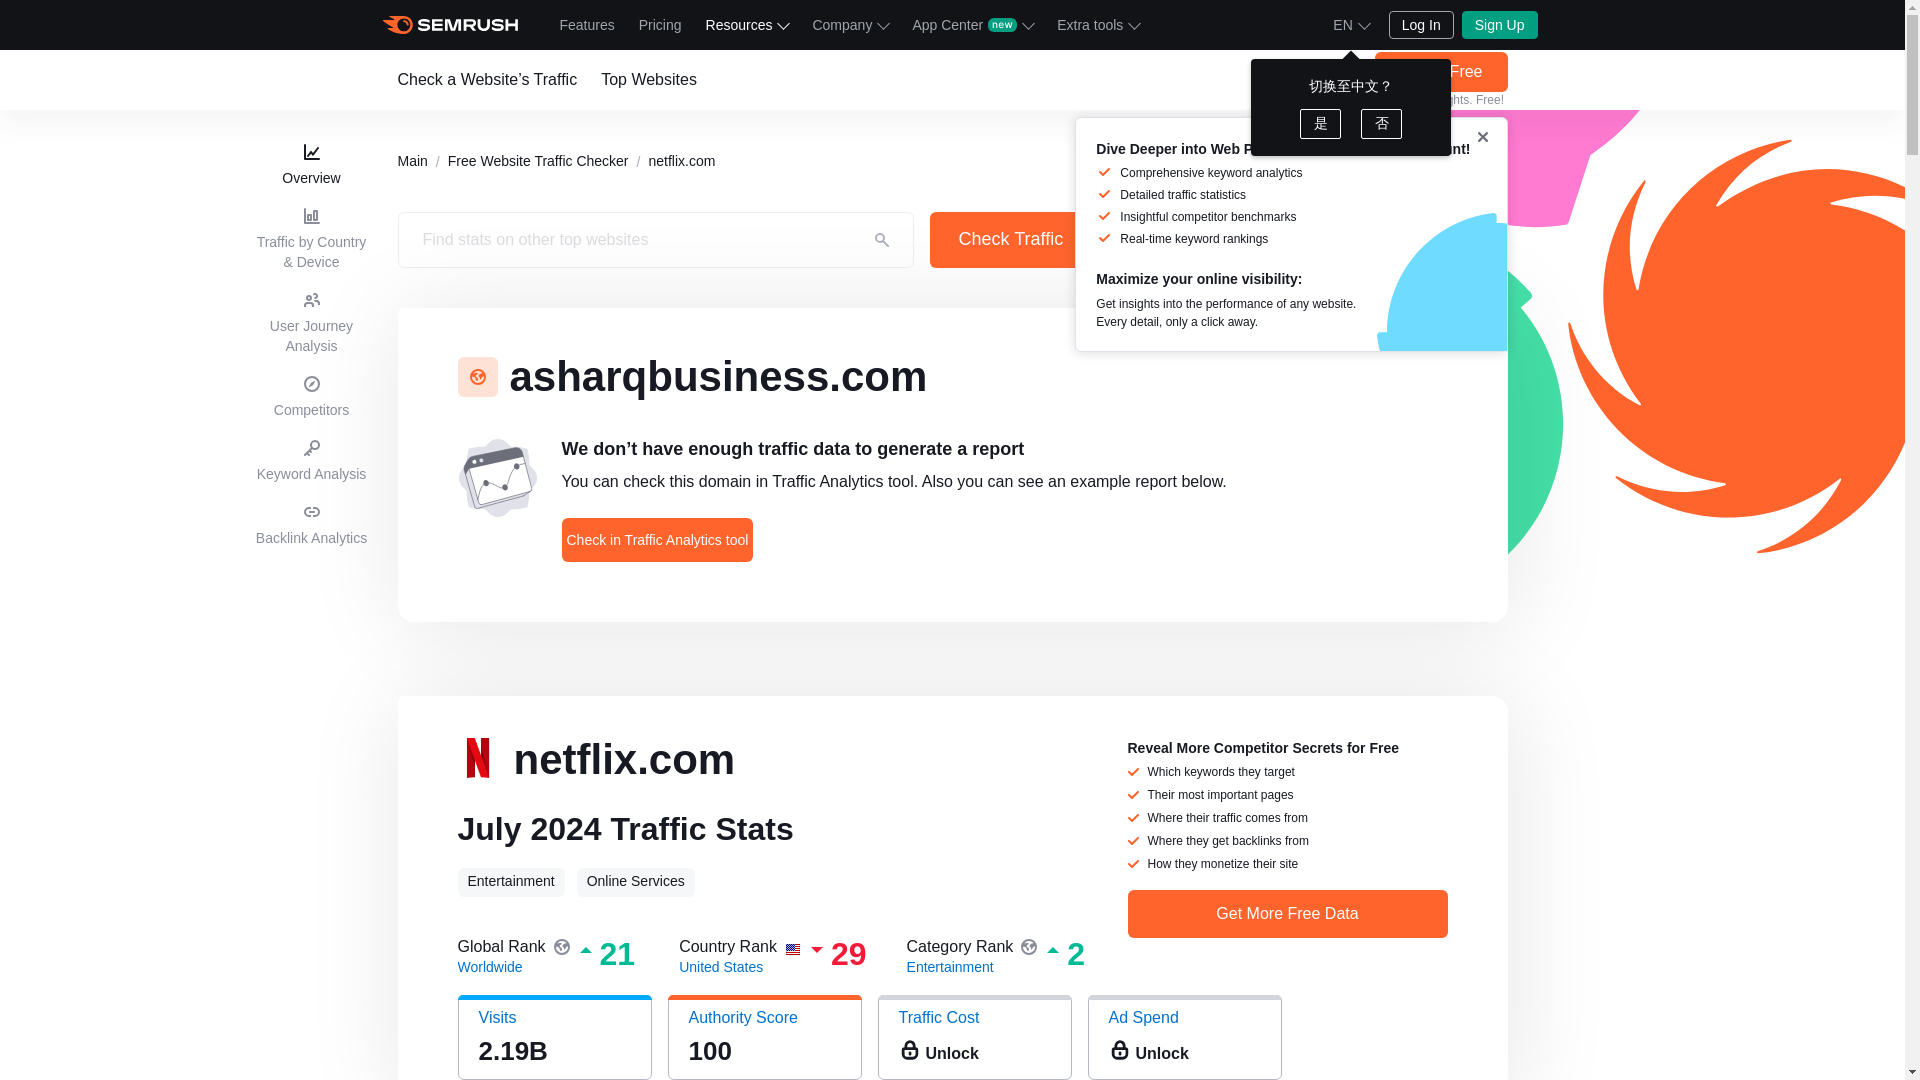 The height and width of the screenshot is (1080, 1920). Describe the element at coordinates (972, 24) in the screenshot. I see `App Center` at that location.